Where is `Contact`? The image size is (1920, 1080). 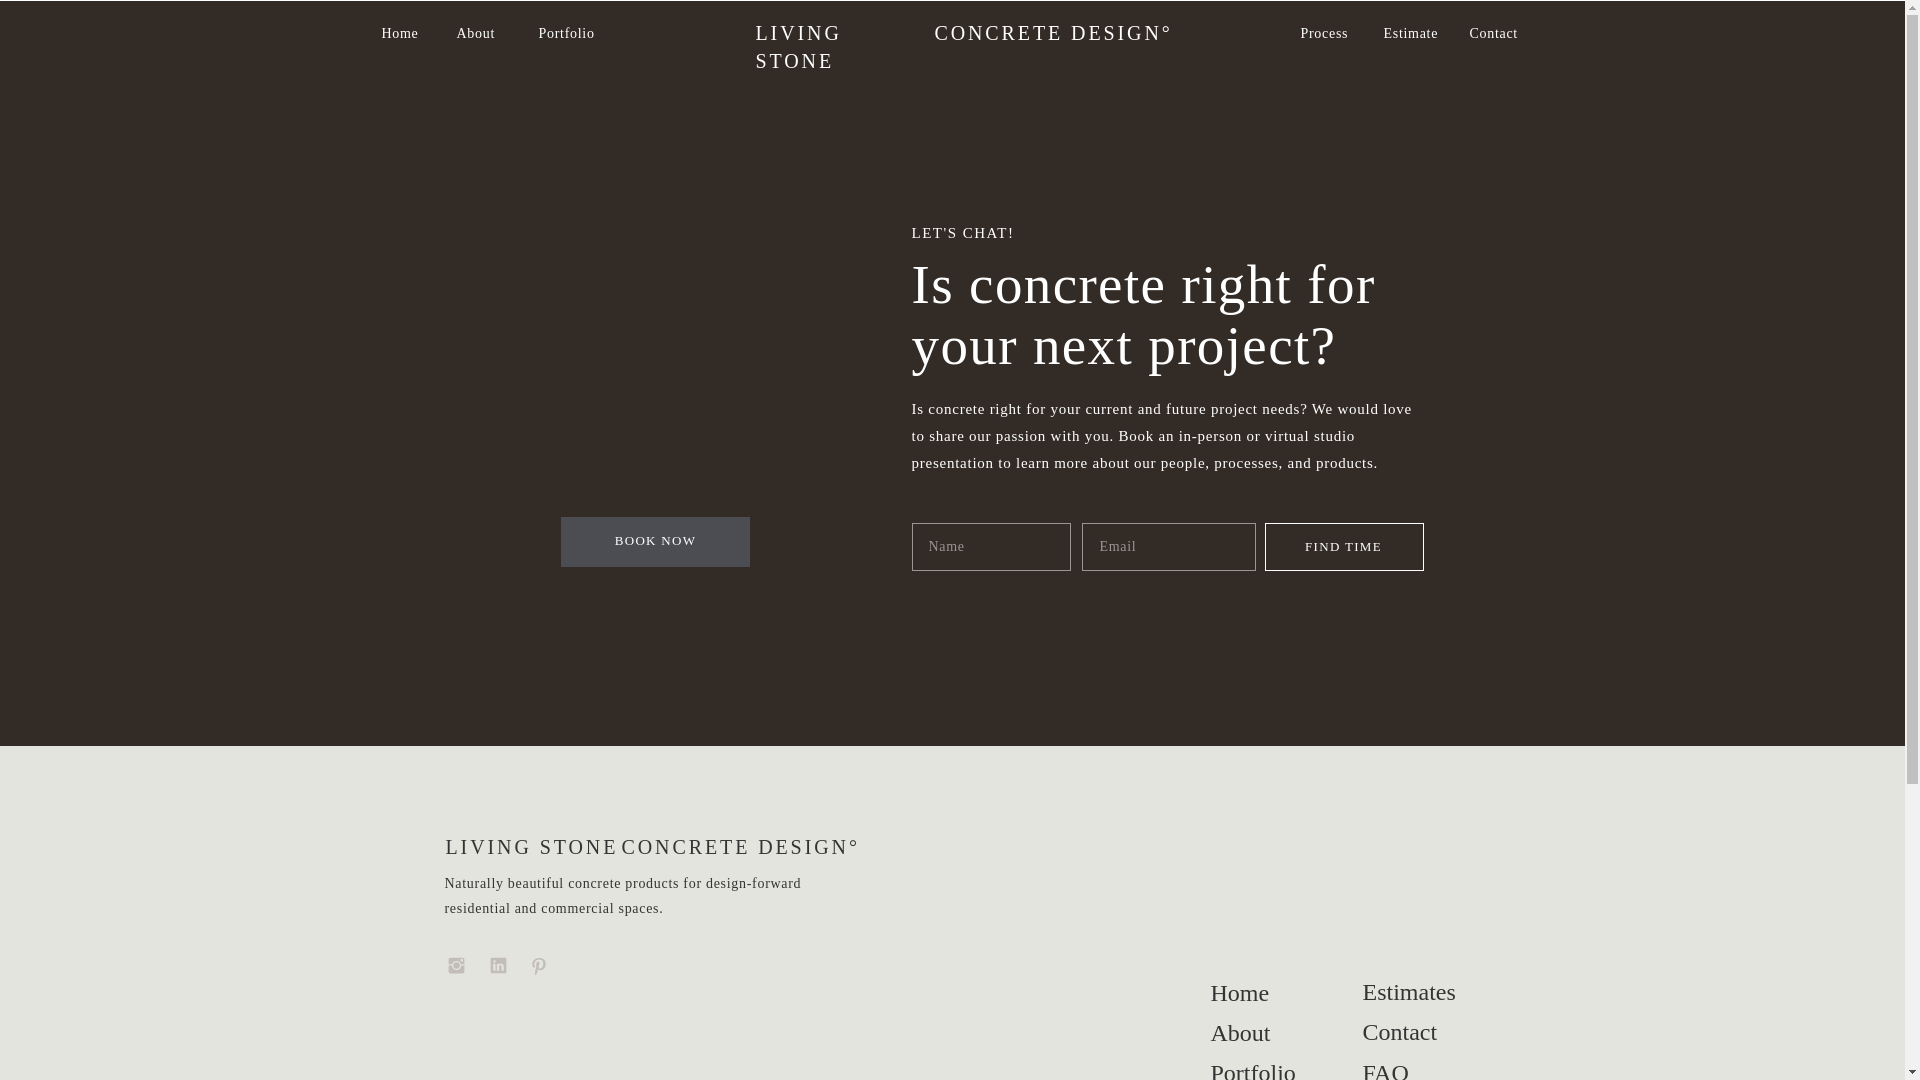
Contact is located at coordinates (1497, 32).